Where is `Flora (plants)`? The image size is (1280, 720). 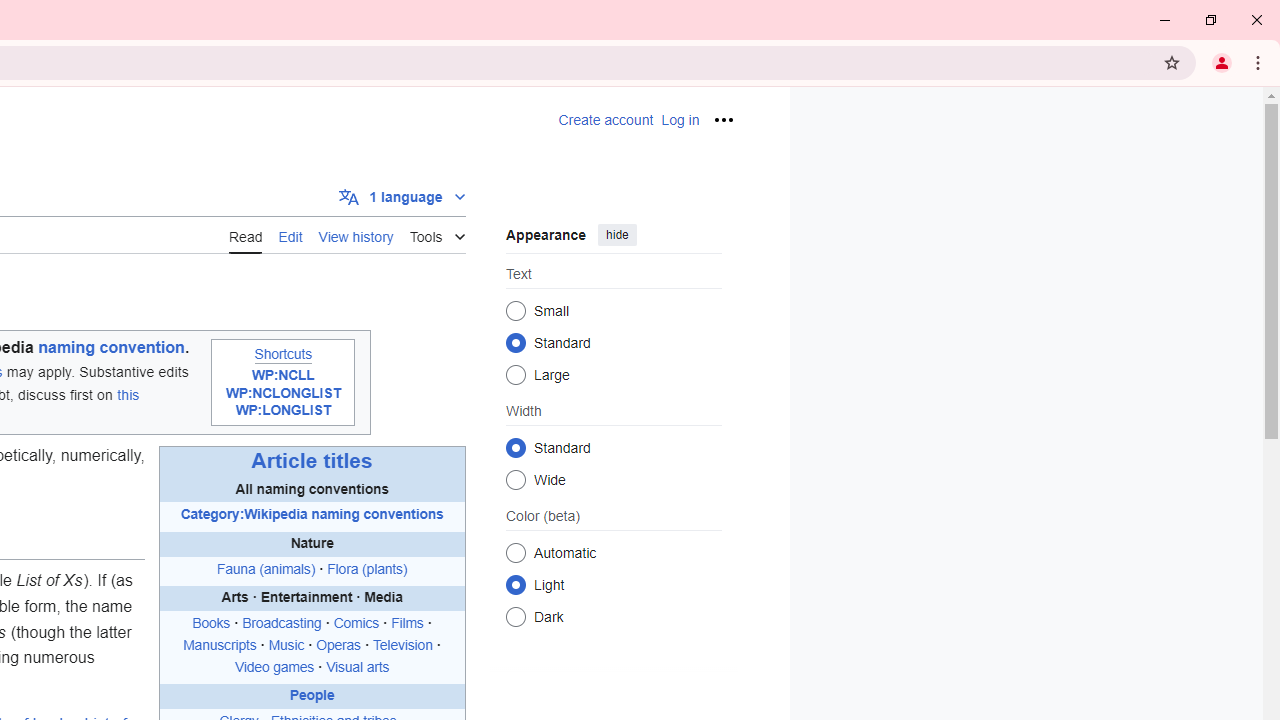
Flora (plants) is located at coordinates (367, 568).